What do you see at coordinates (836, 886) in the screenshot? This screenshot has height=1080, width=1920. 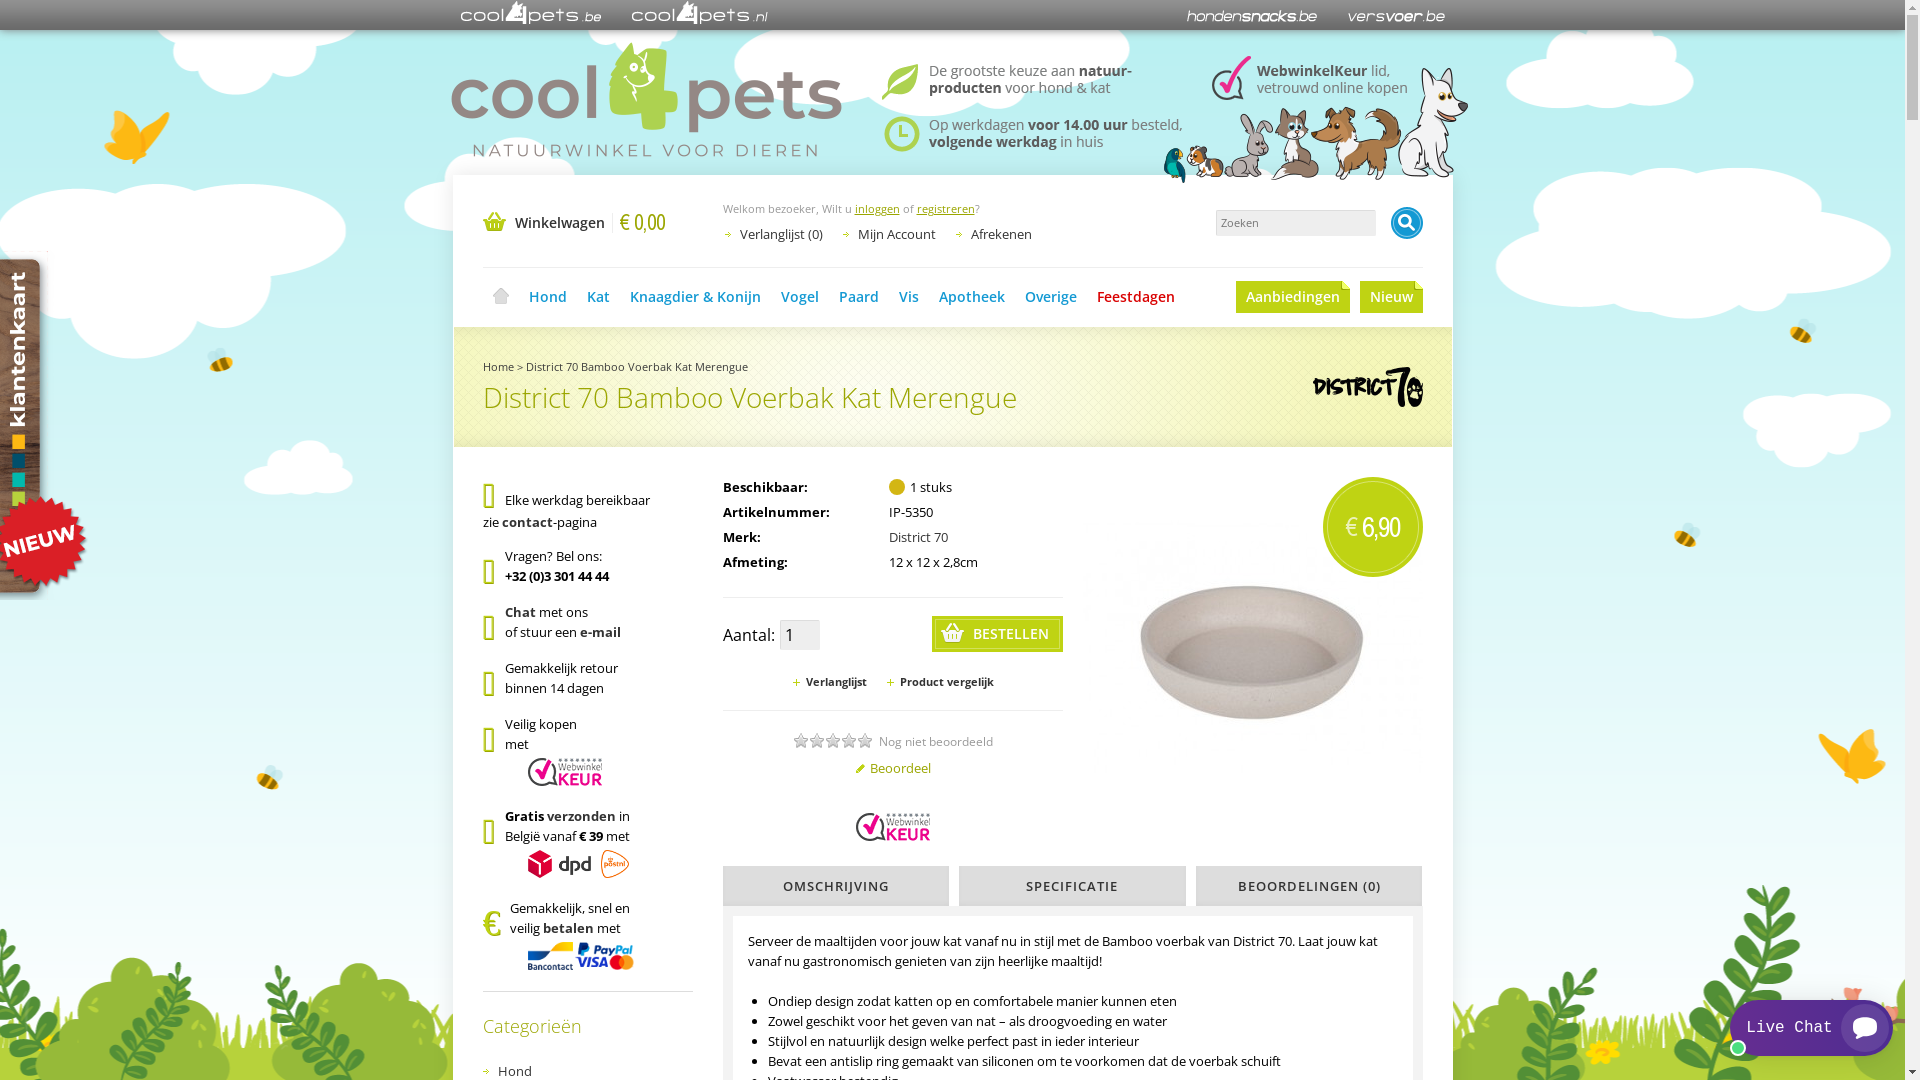 I see `OMSCHRIJVING` at bounding box center [836, 886].